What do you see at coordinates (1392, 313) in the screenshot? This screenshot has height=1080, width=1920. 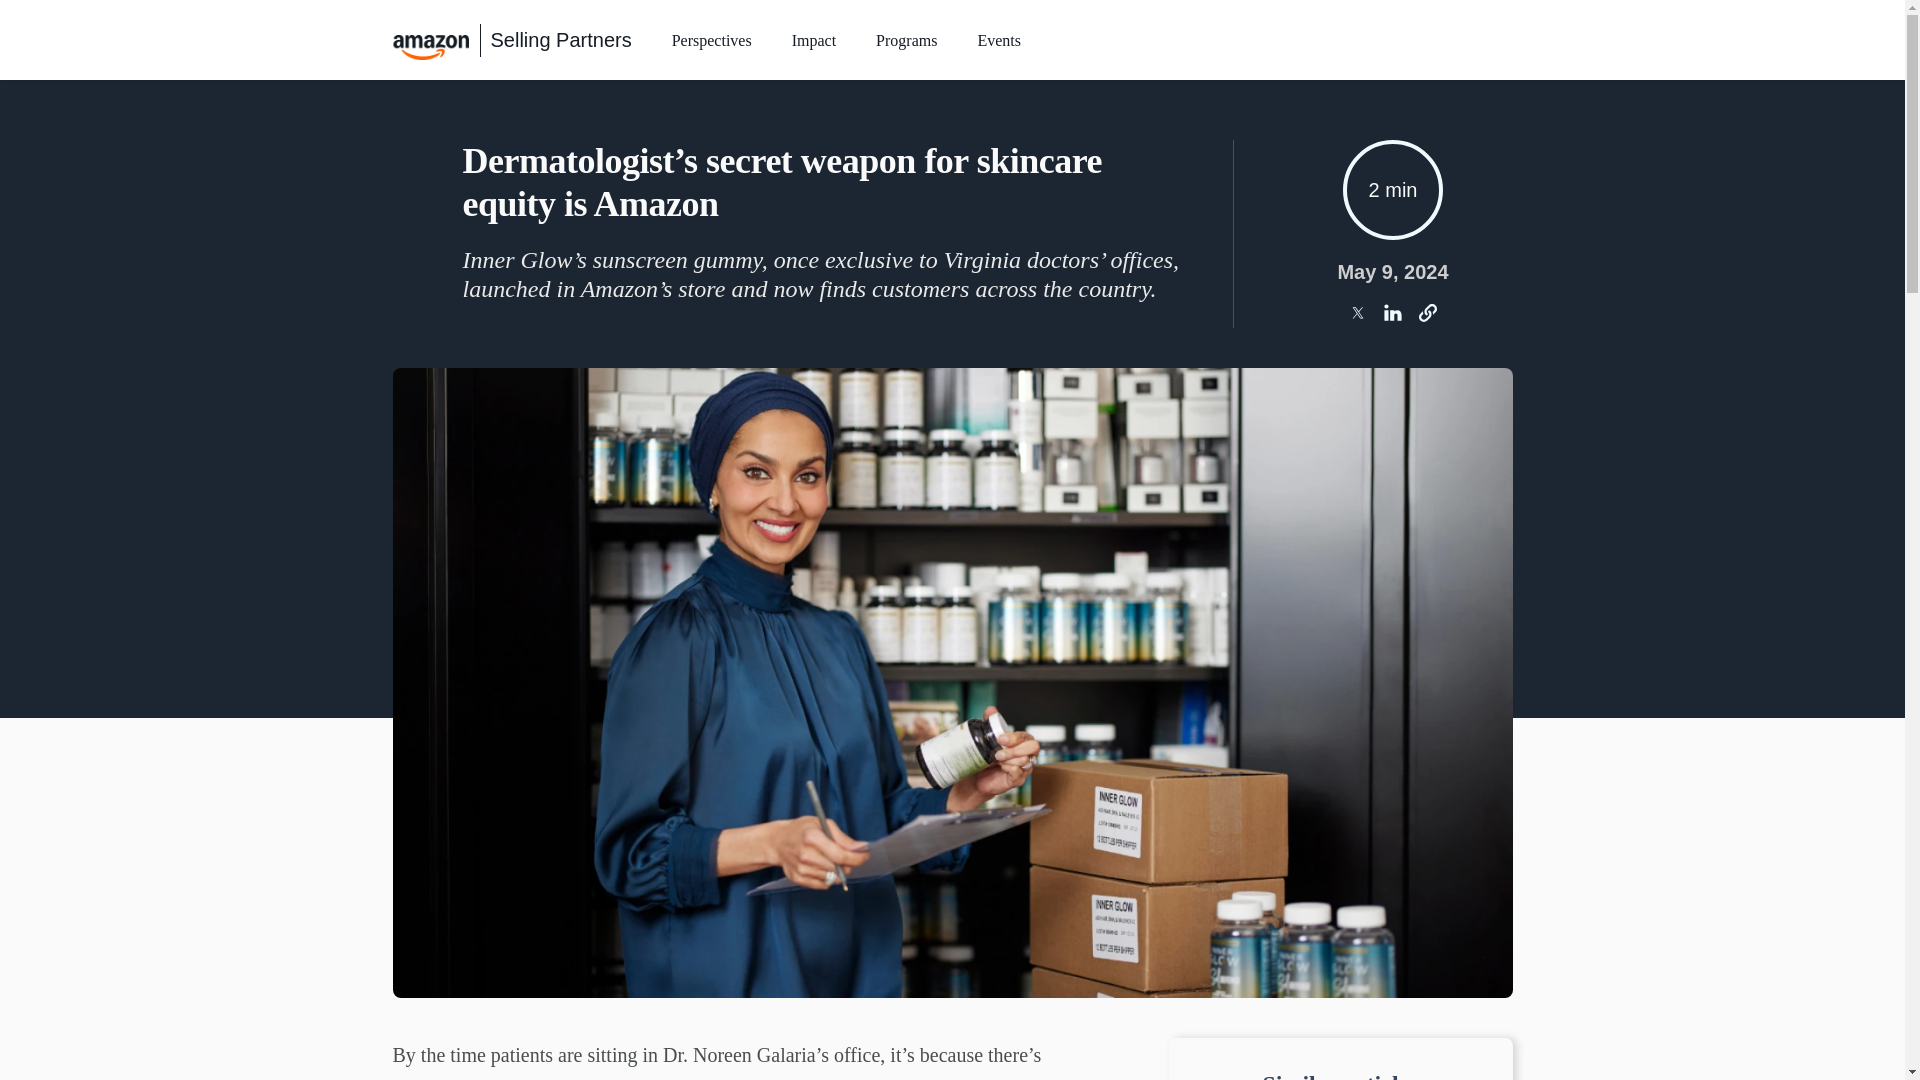 I see `LinkedIn` at bounding box center [1392, 313].